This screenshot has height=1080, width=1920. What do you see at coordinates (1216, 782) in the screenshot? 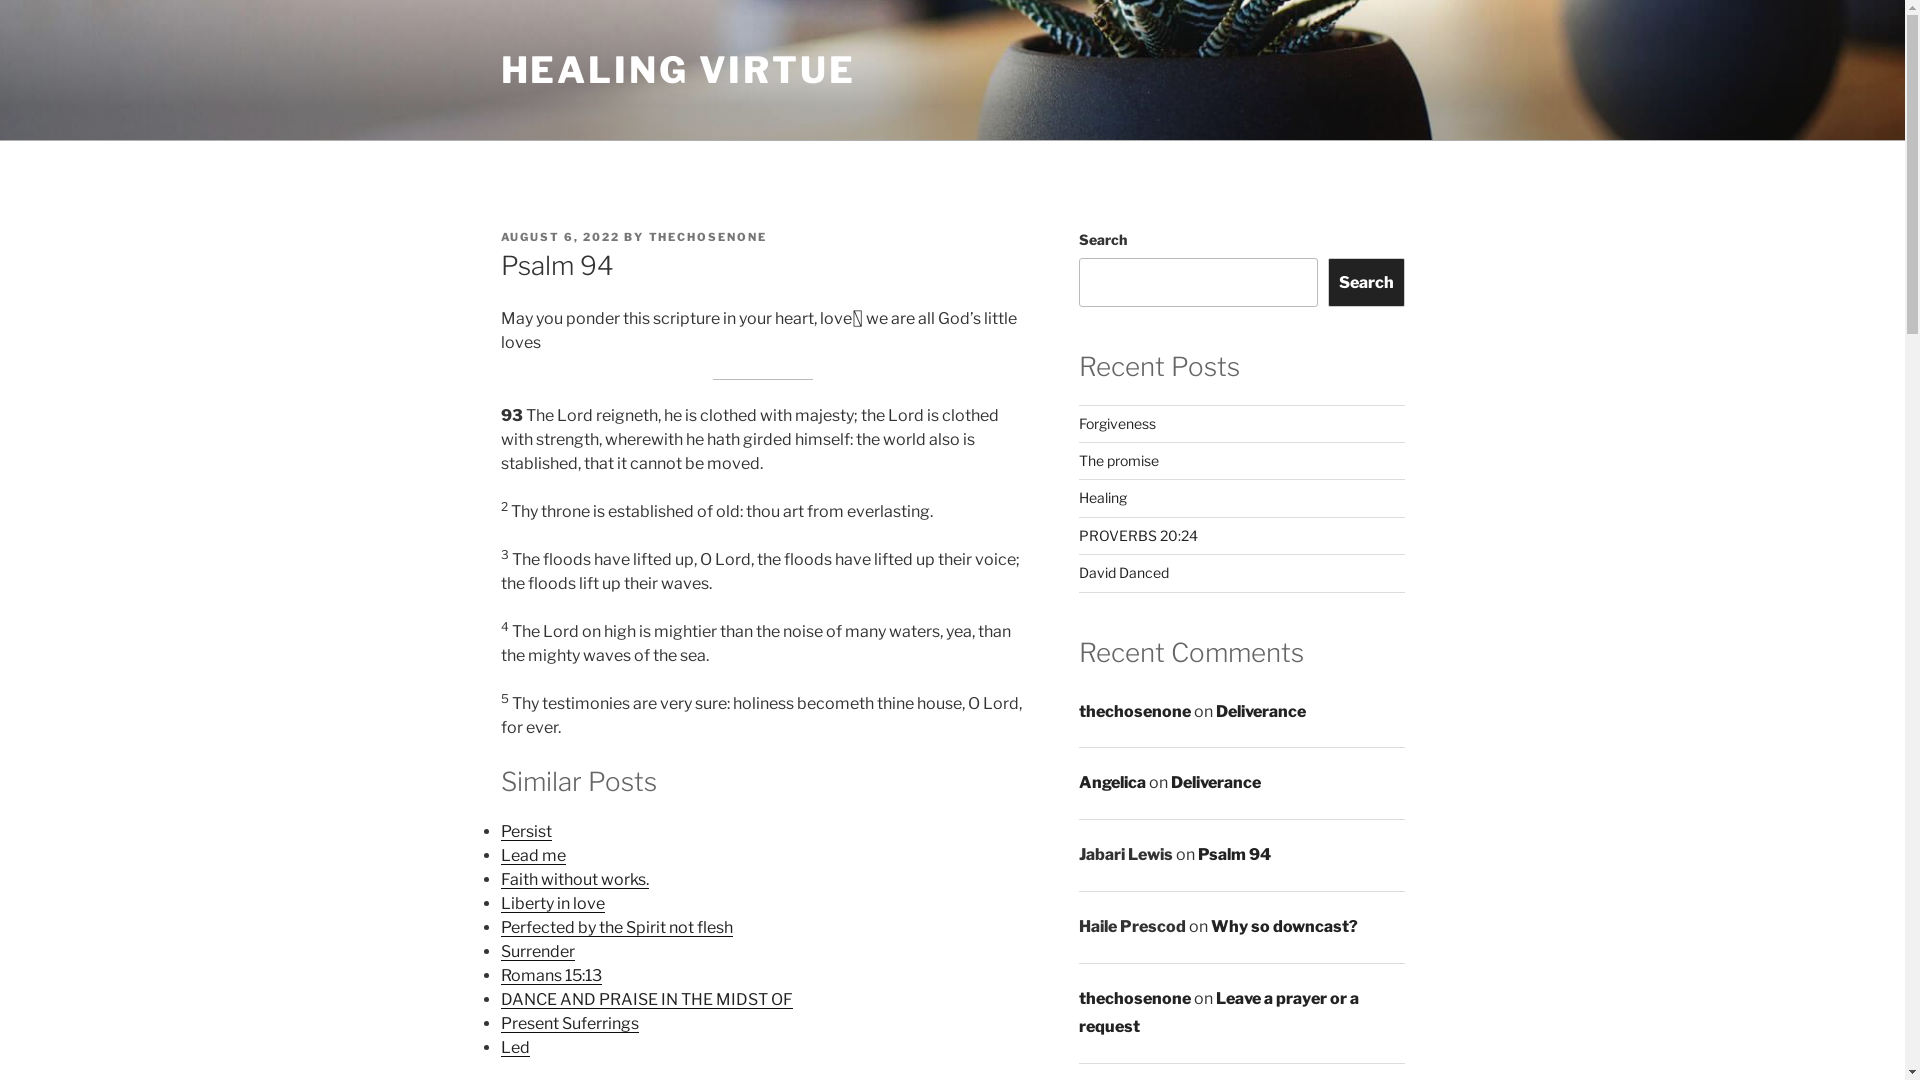
I see `Deliverance` at bounding box center [1216, 782].